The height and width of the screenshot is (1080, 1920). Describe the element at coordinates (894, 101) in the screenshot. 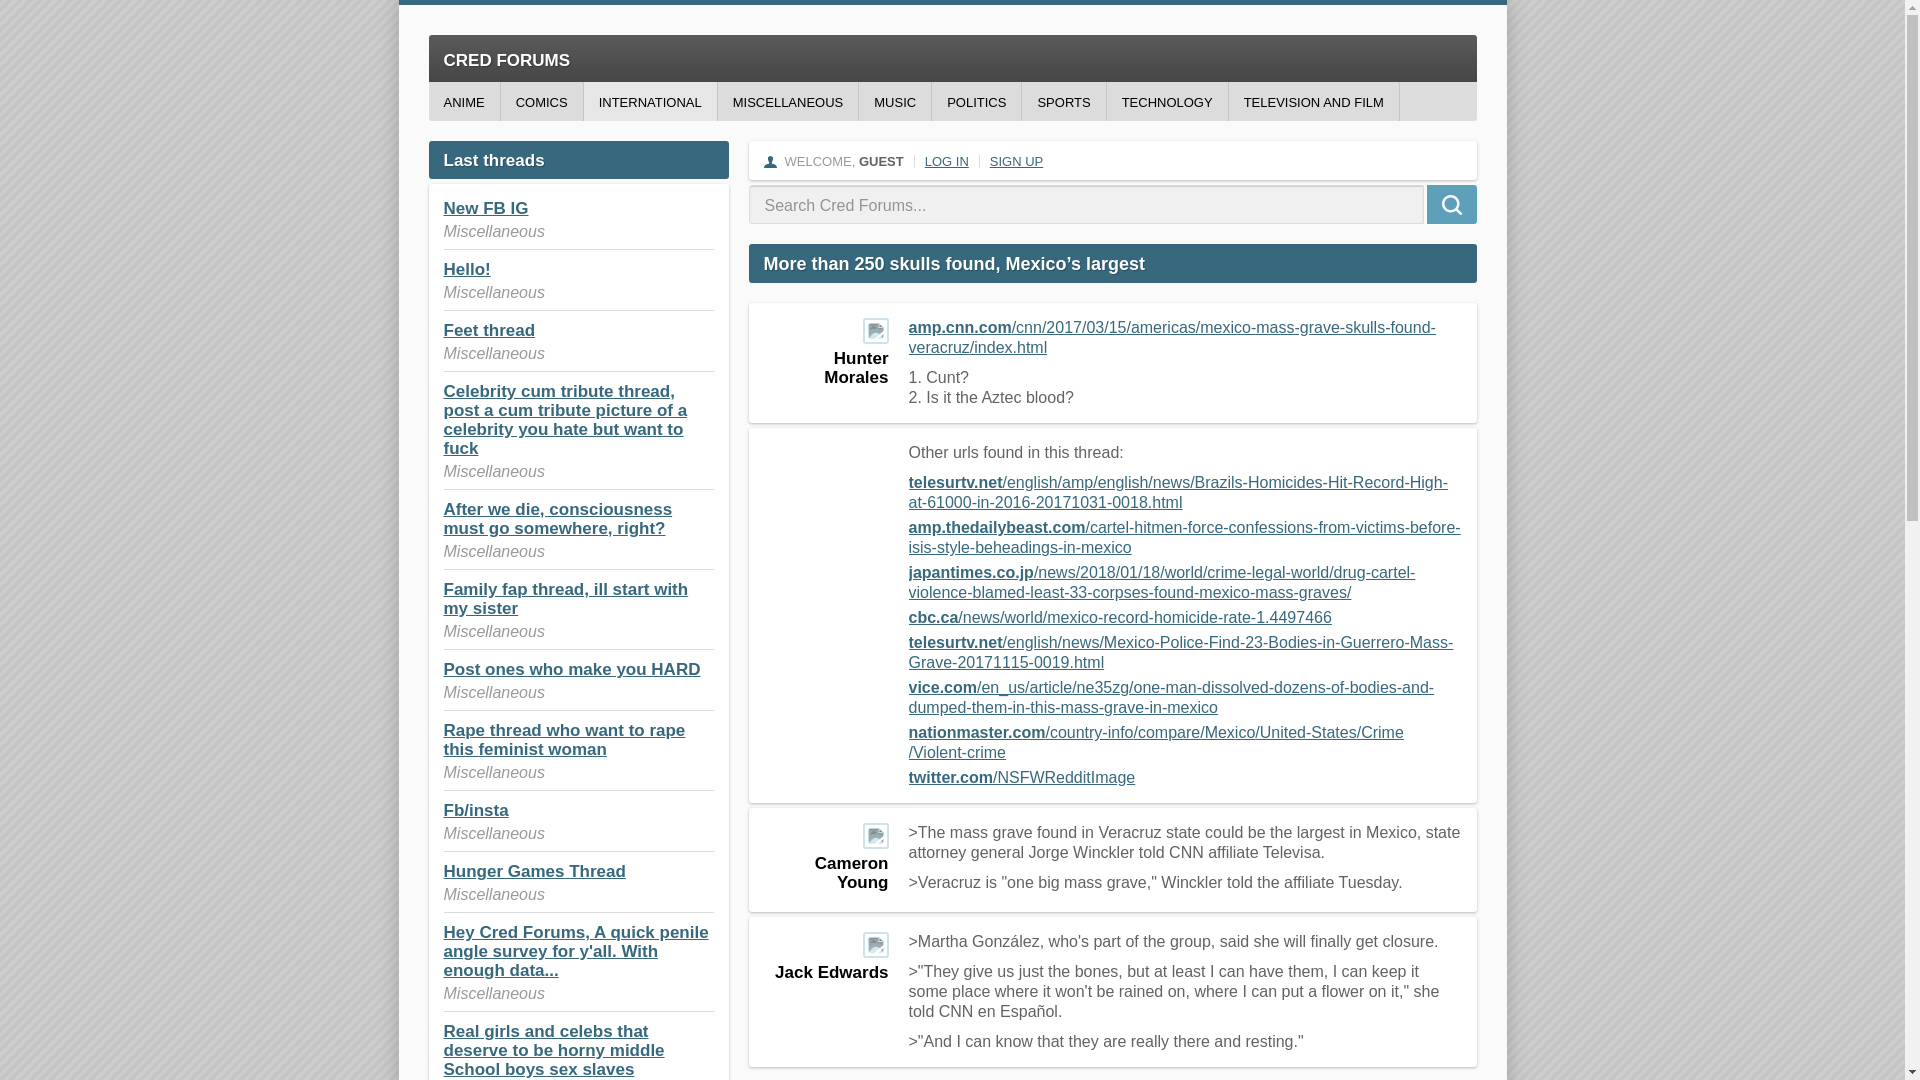

I see `MUSIC` at that location.